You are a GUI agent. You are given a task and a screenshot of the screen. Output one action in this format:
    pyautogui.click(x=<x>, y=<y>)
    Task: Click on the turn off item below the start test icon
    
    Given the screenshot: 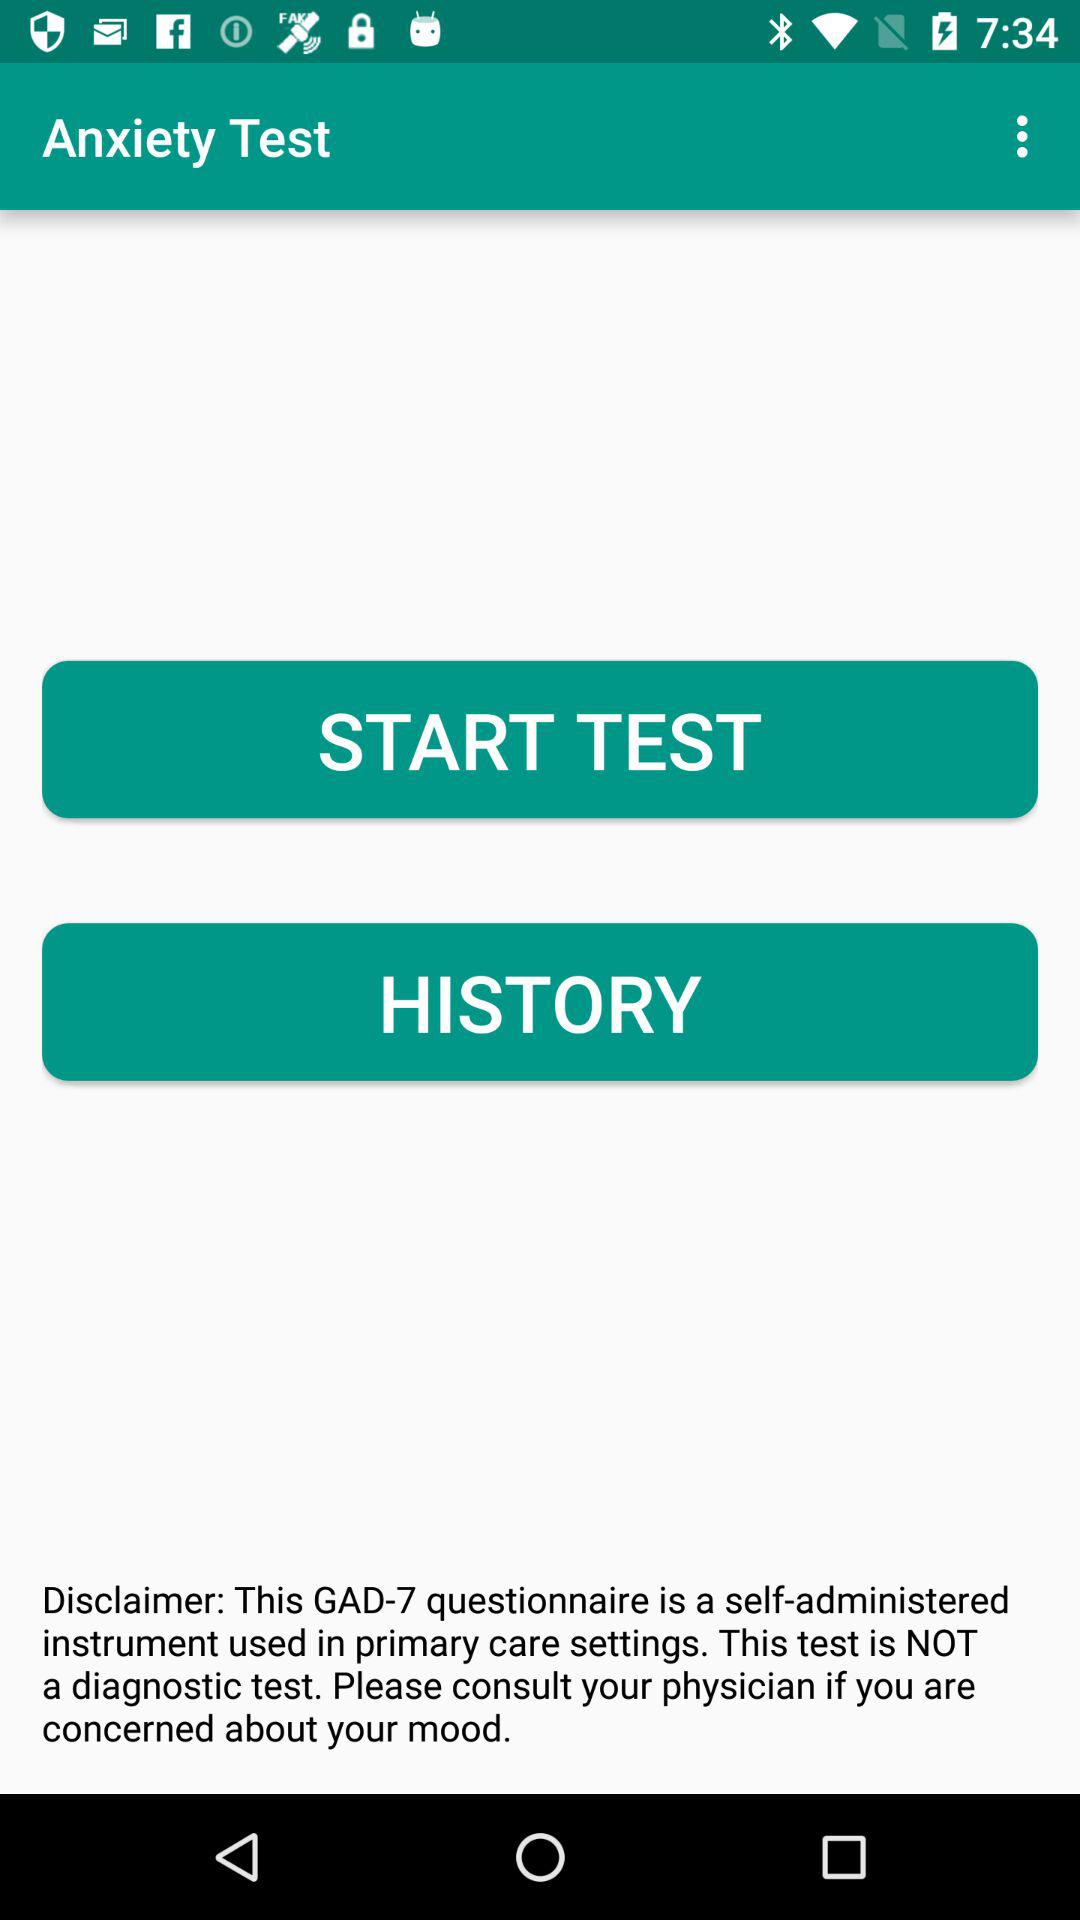 What is the action you would take?
    pyautogui.click(x=540, y=1002)
    